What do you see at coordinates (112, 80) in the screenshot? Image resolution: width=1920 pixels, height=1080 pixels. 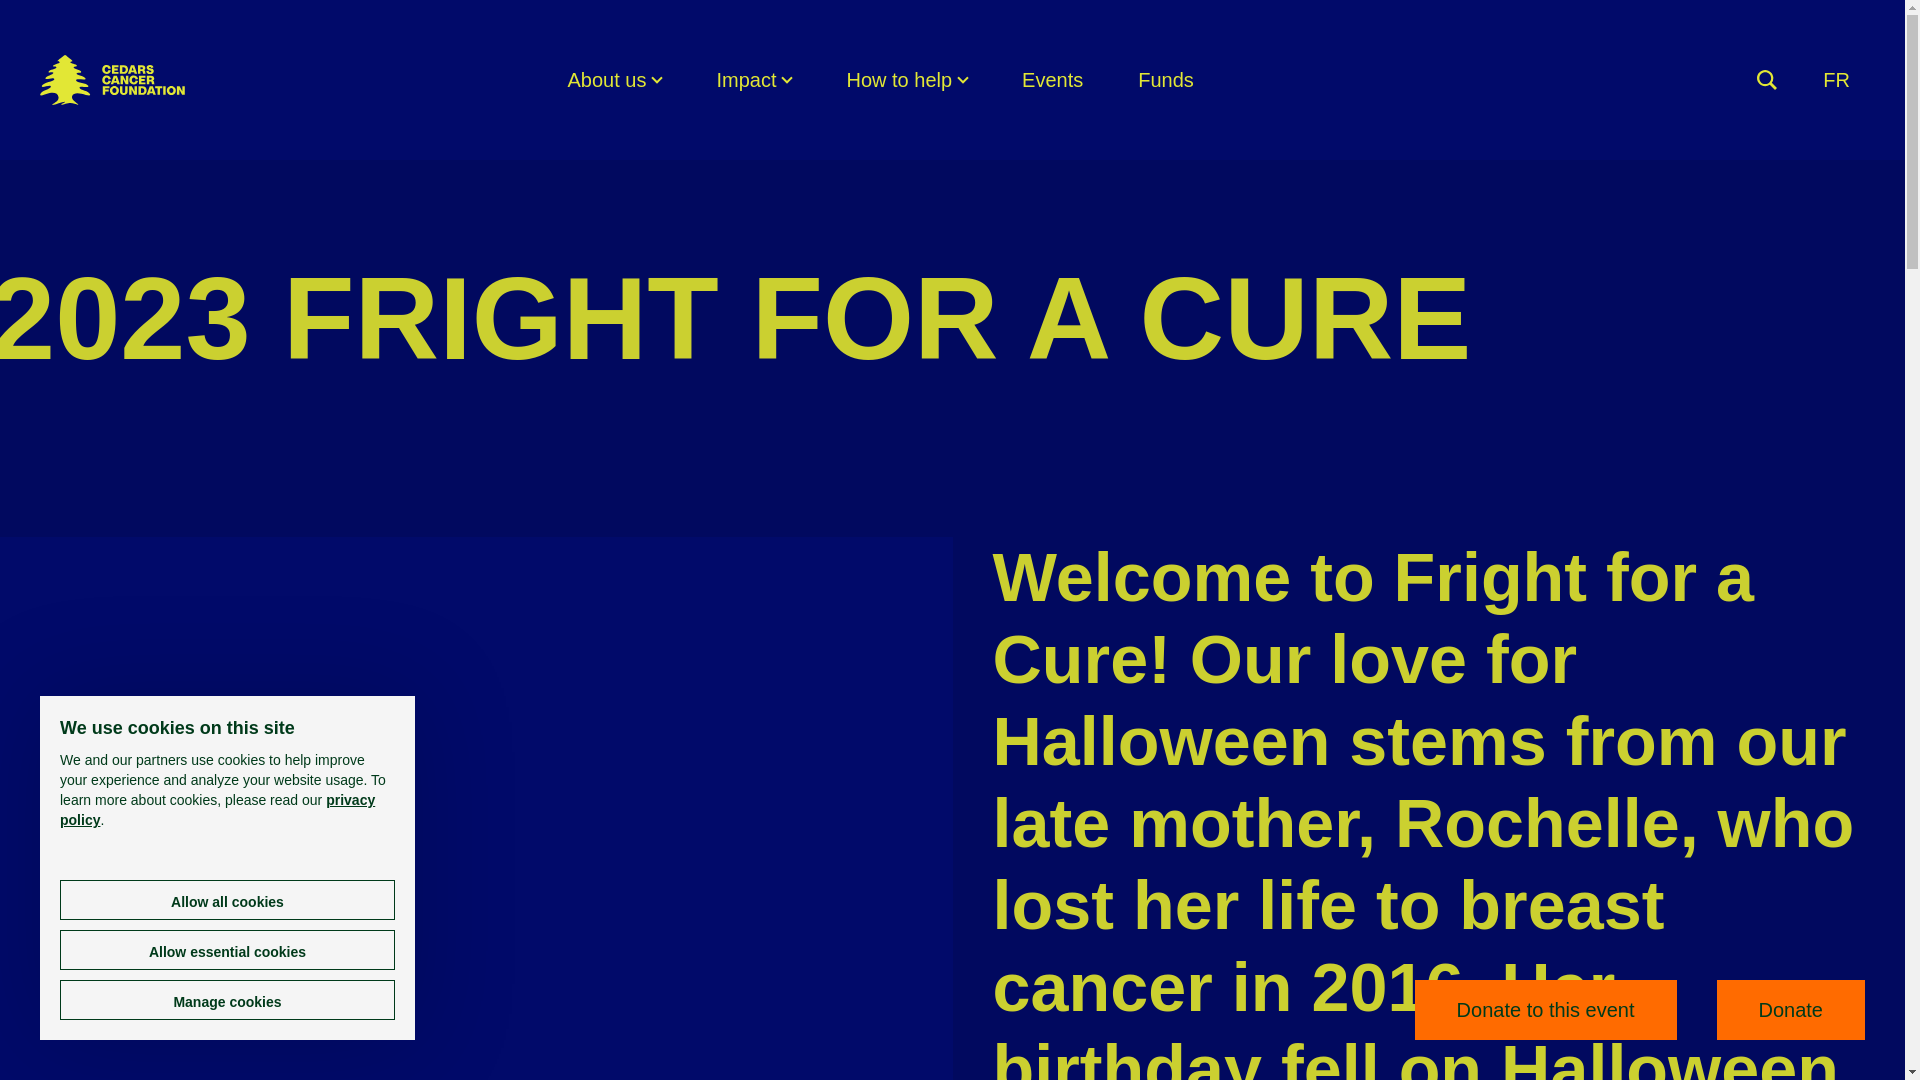 I see `Cedars Cancer Foundation` at bounding box center [112, 80].